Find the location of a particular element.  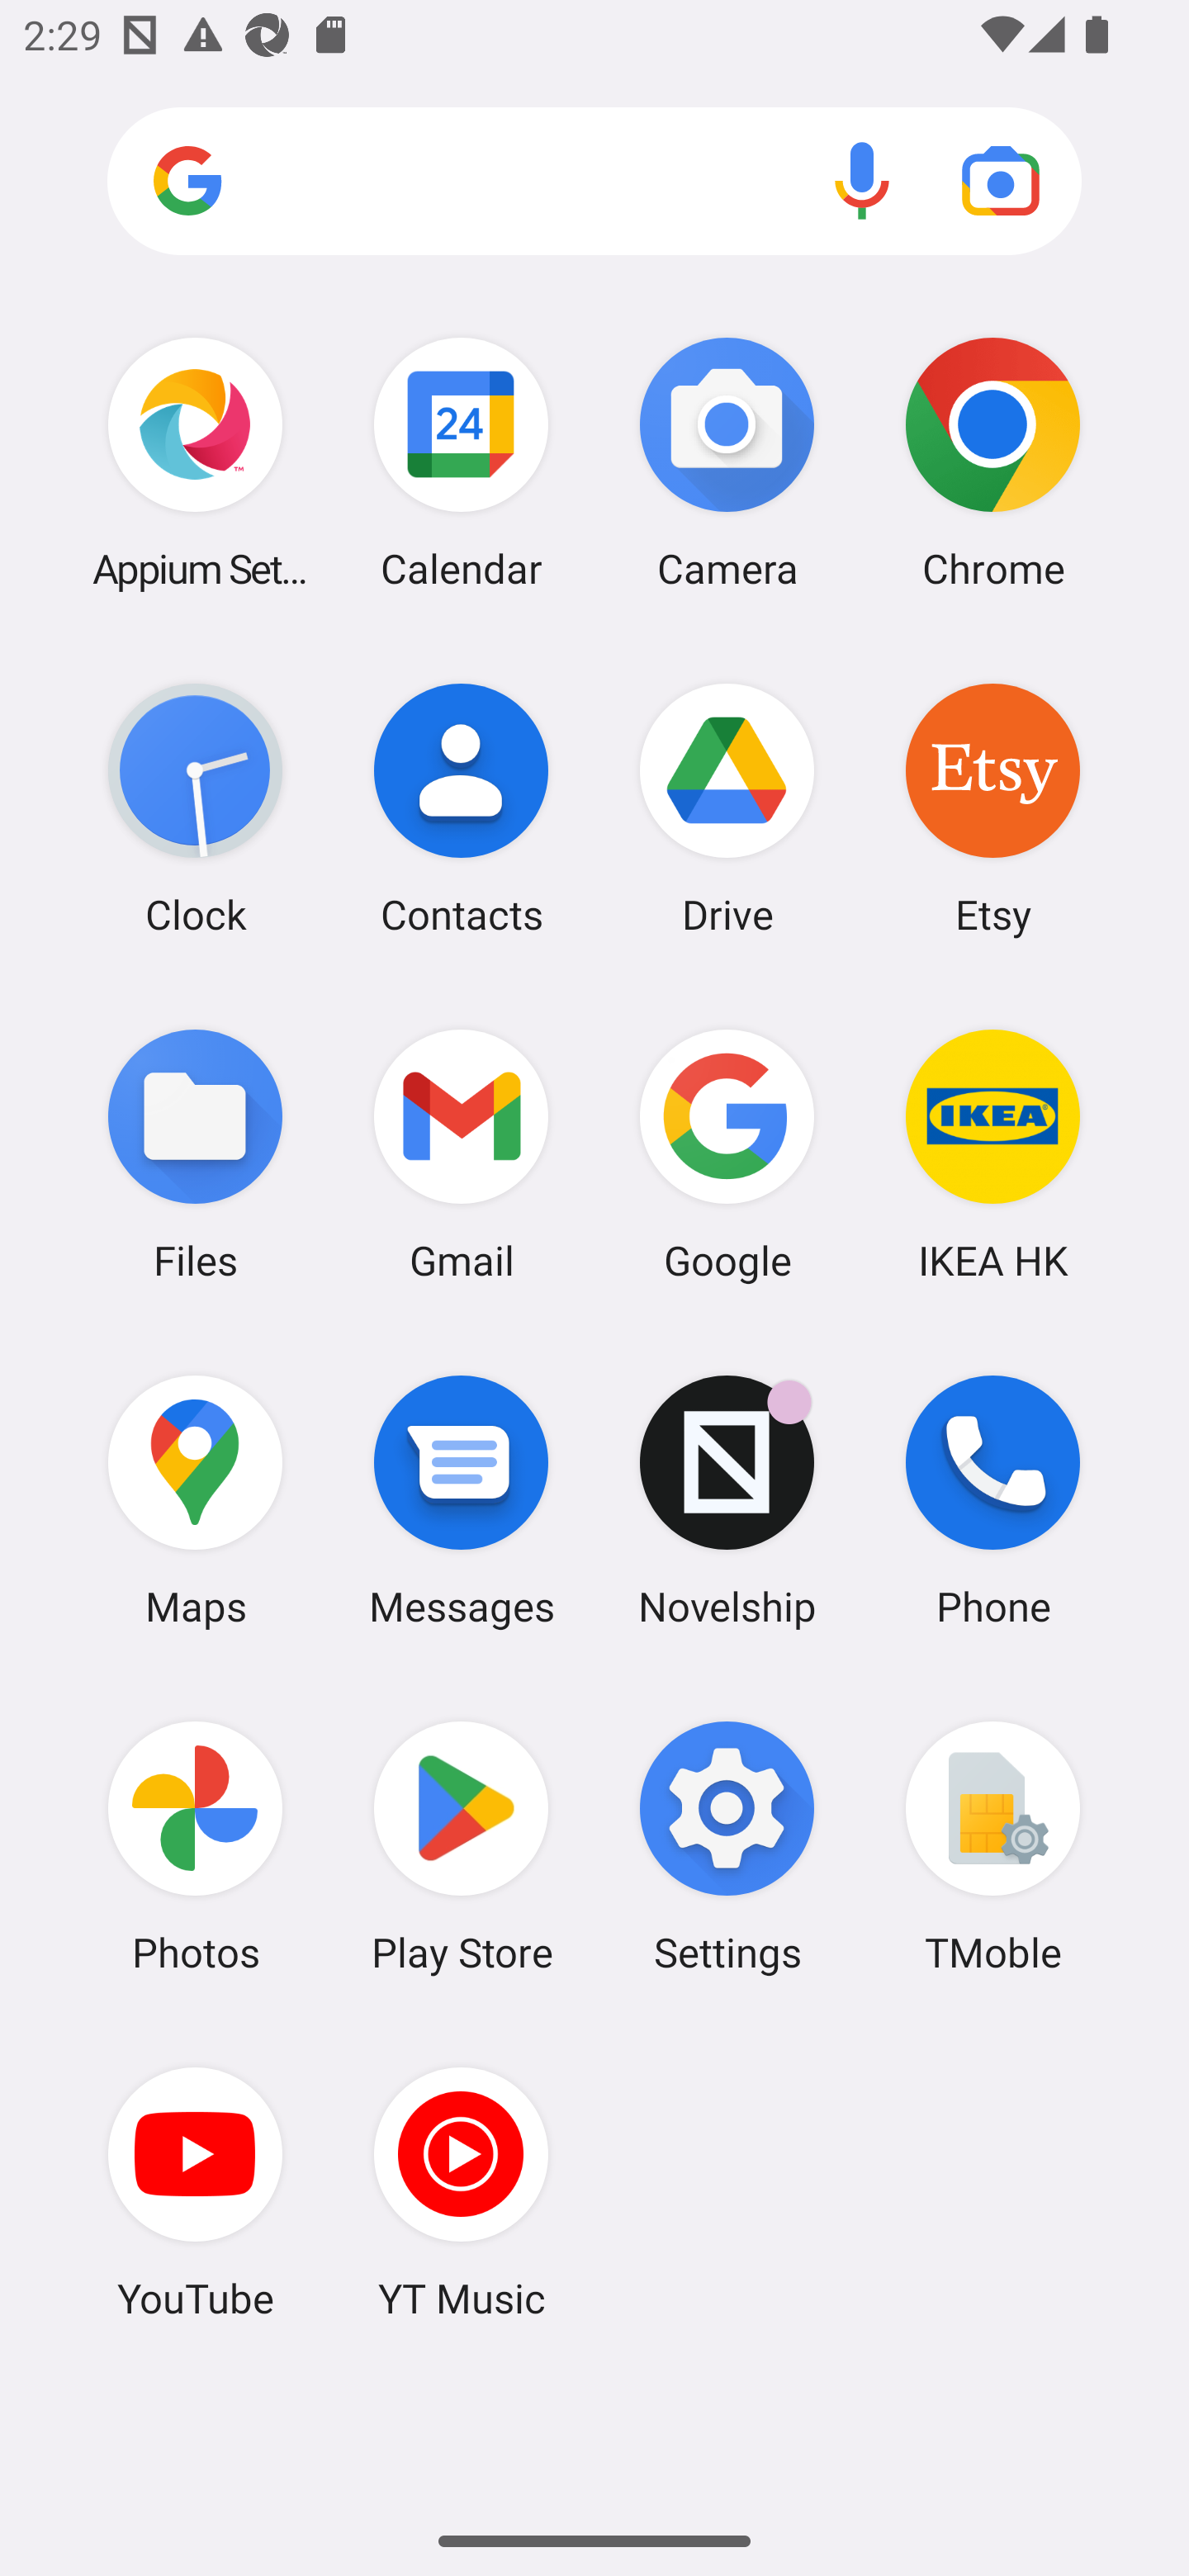

Search apps, web and more is located at coordinates (594, 182).